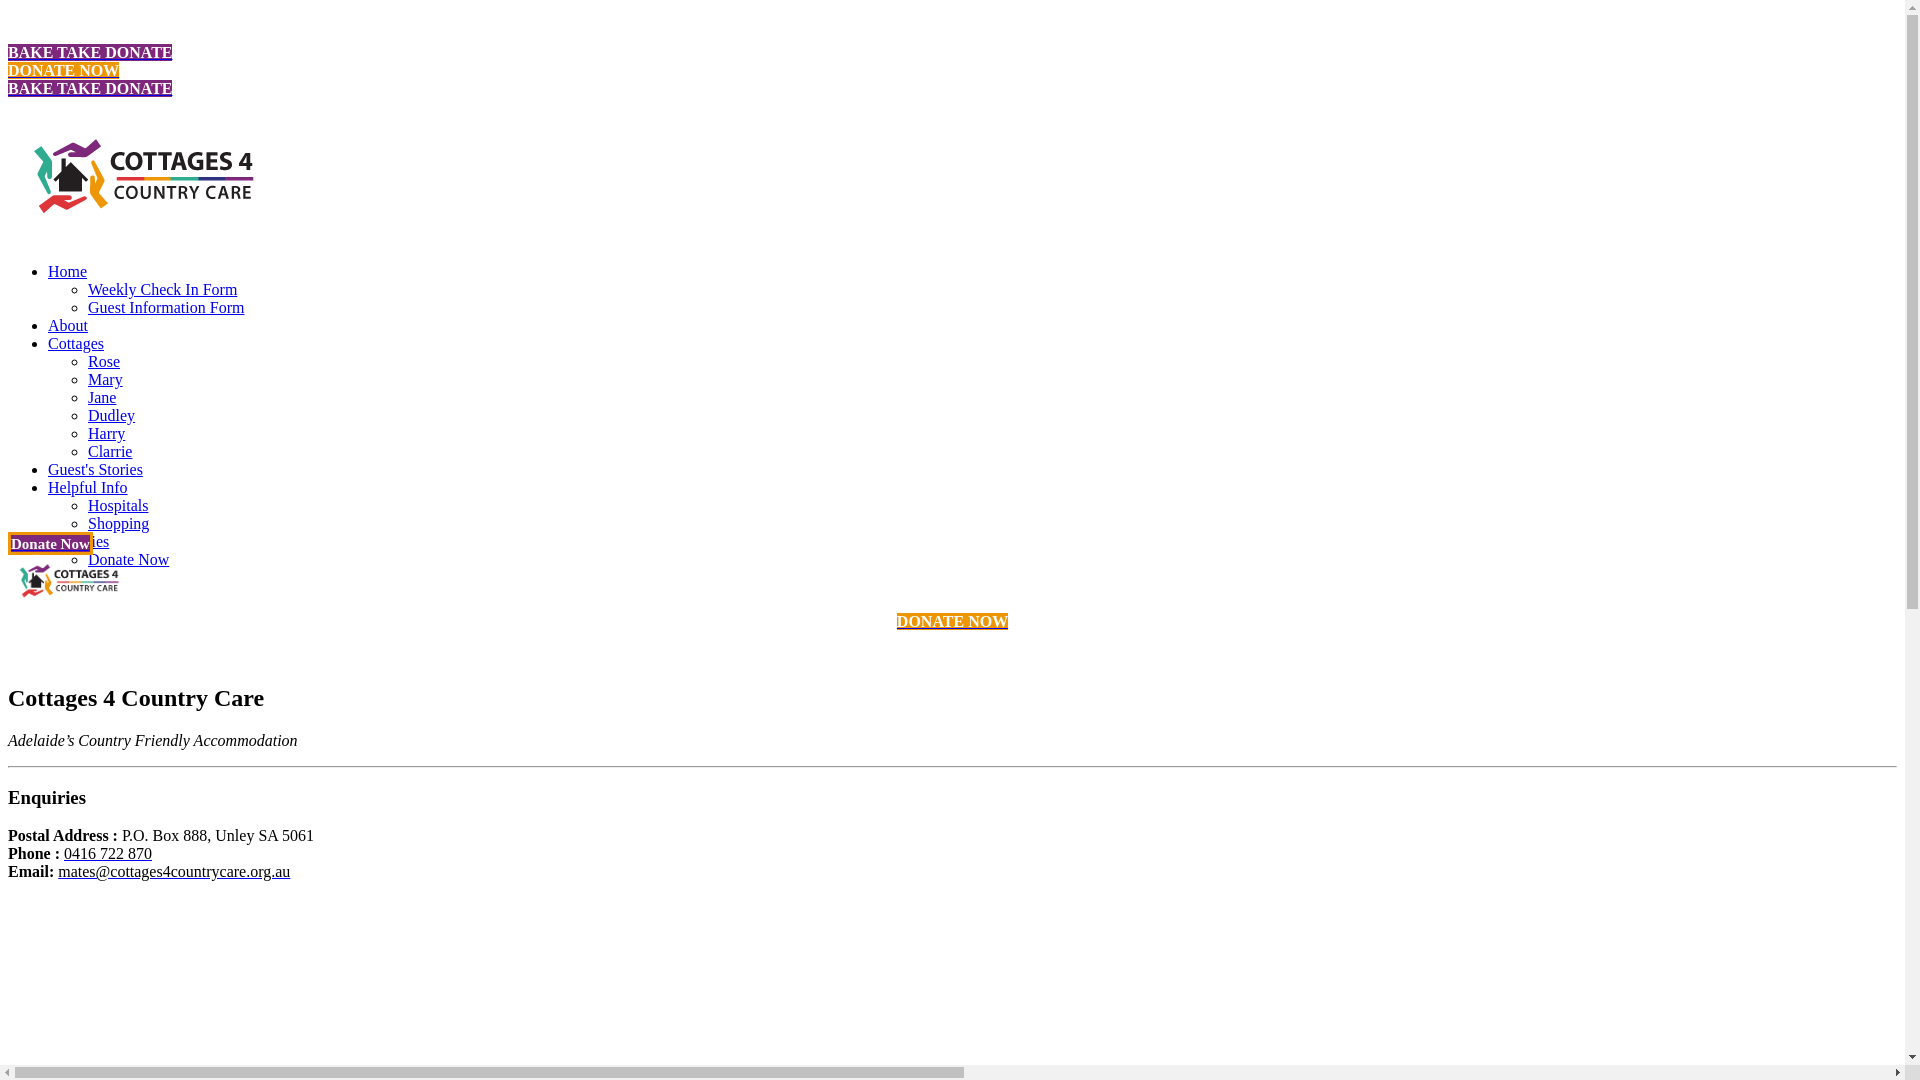 This screenshot has width=1920, height=1080. I want to click on Home, so click(28, 924).